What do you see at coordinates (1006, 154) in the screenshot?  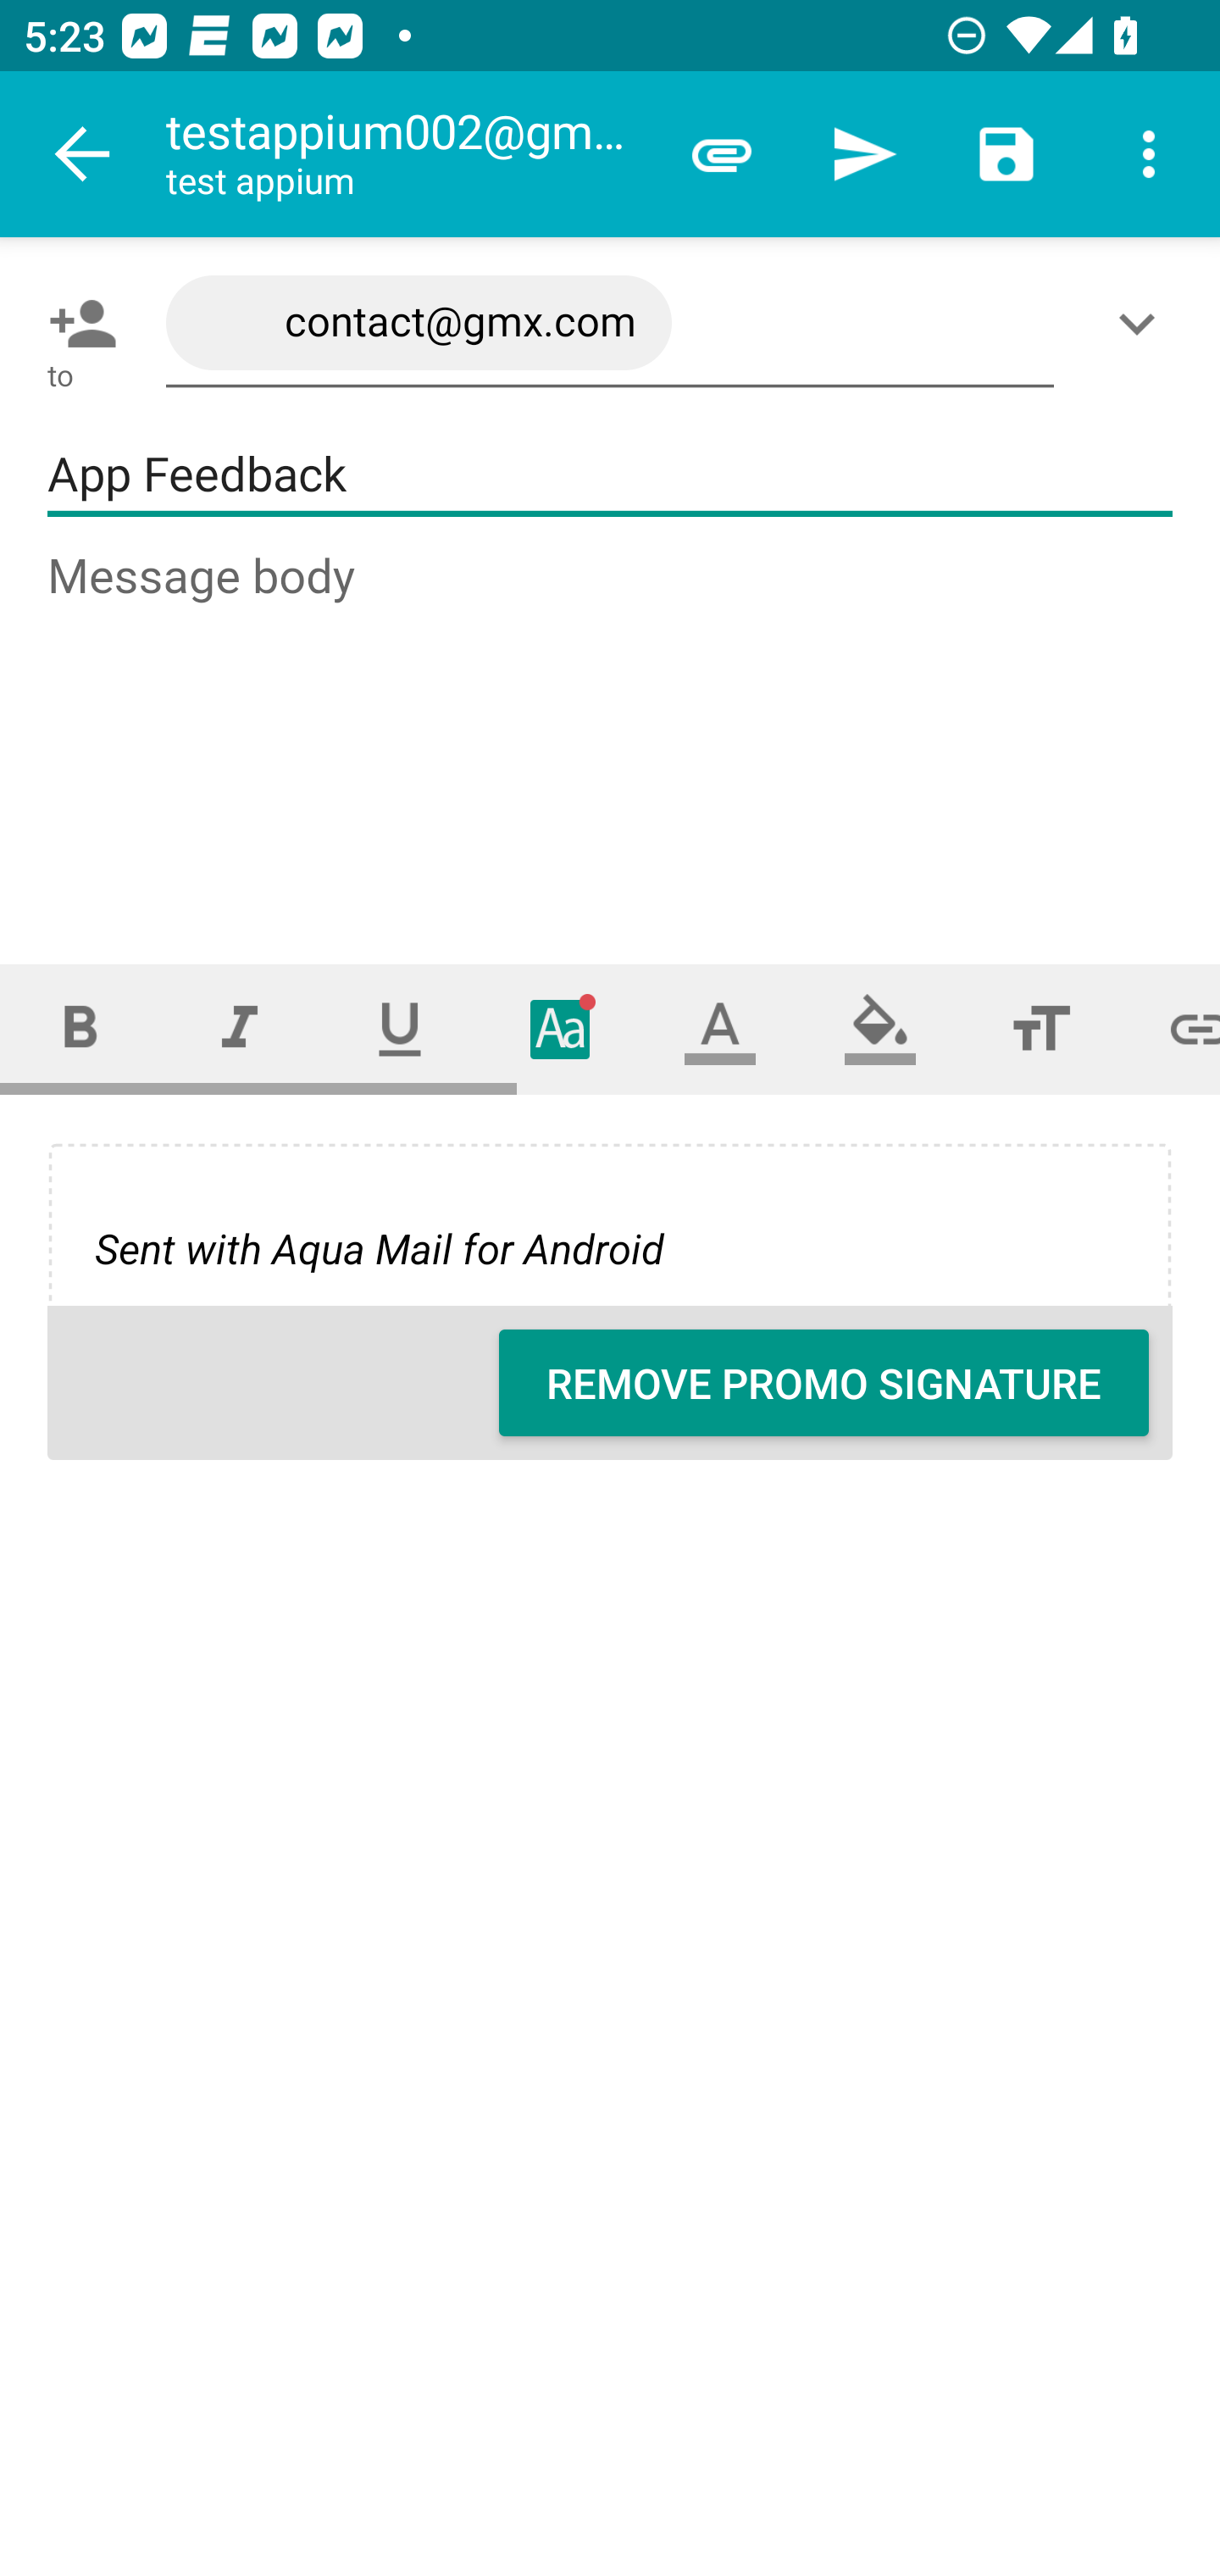 I see `Save` at bounding box center [1006, 154].